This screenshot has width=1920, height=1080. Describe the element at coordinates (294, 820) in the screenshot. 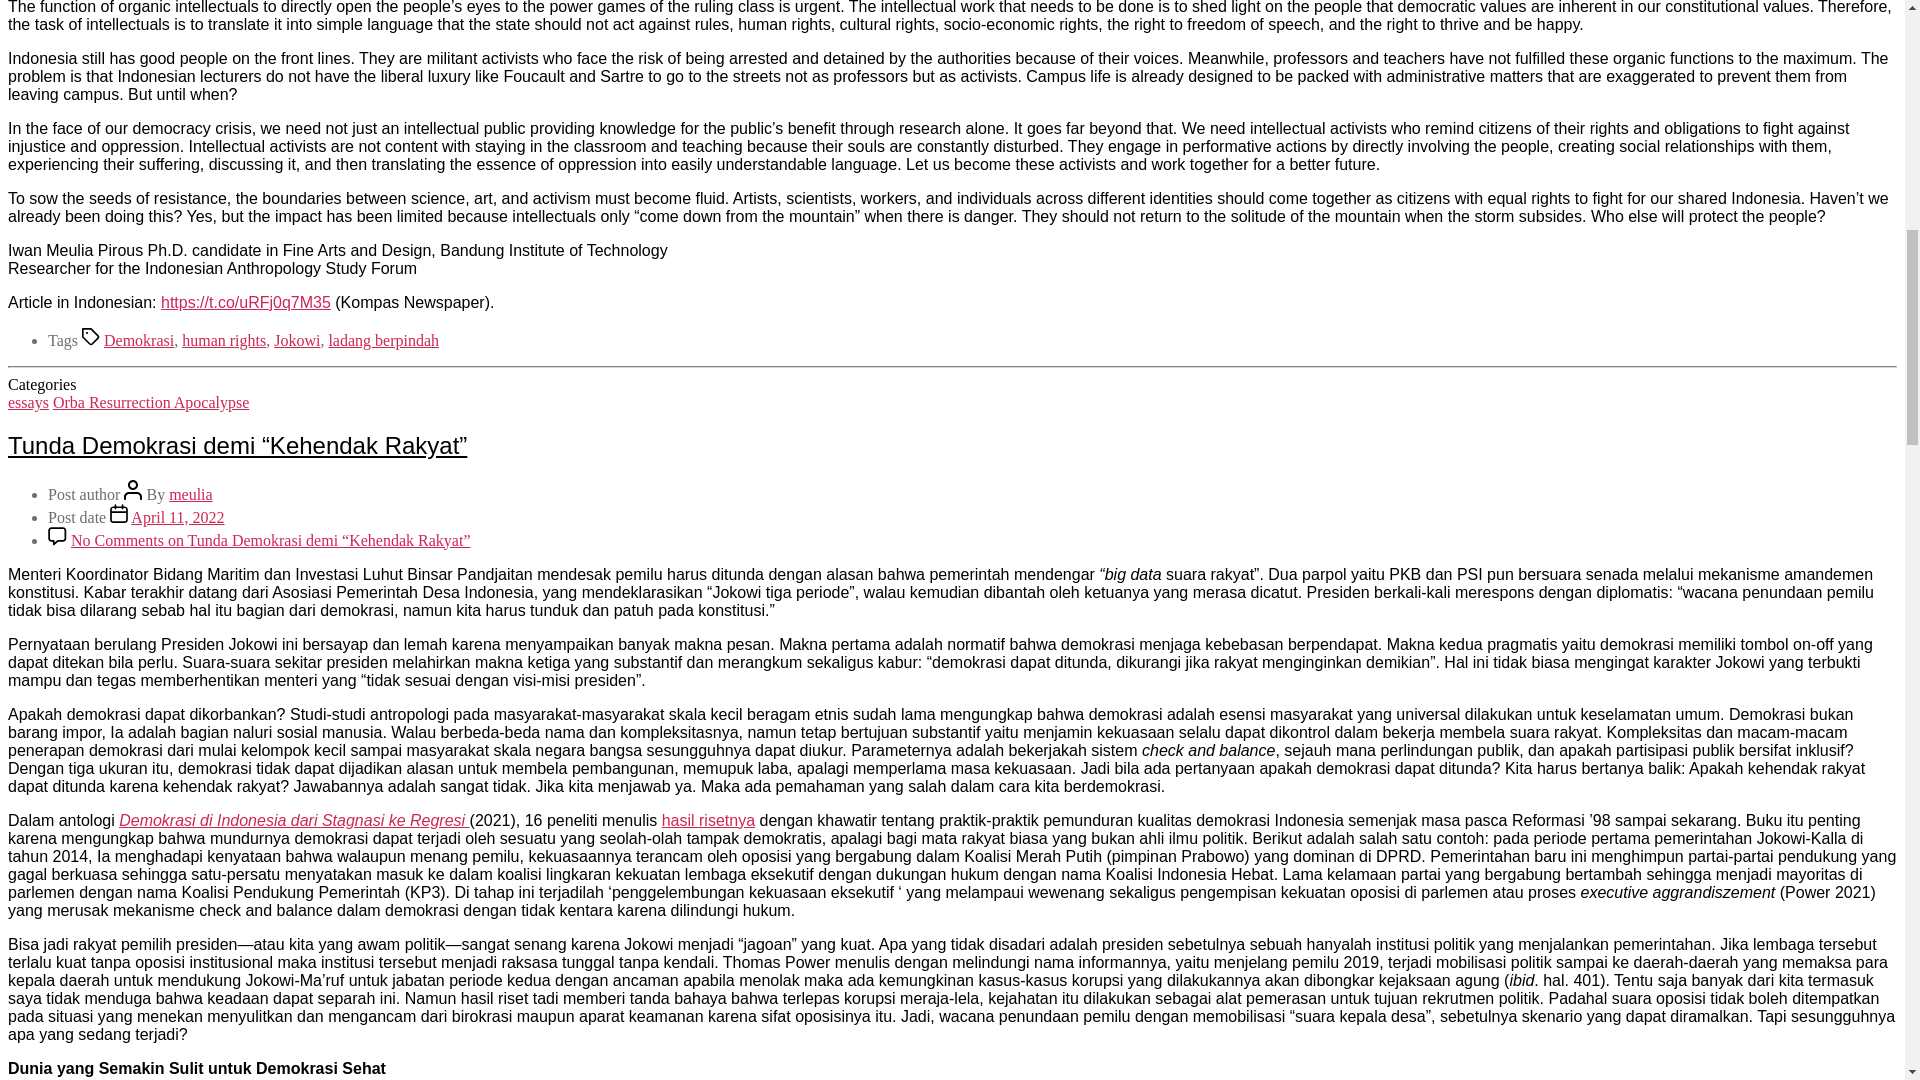

I see `Demokrasi di Indonesia dari Stagnasi ke Regresi` at that location.